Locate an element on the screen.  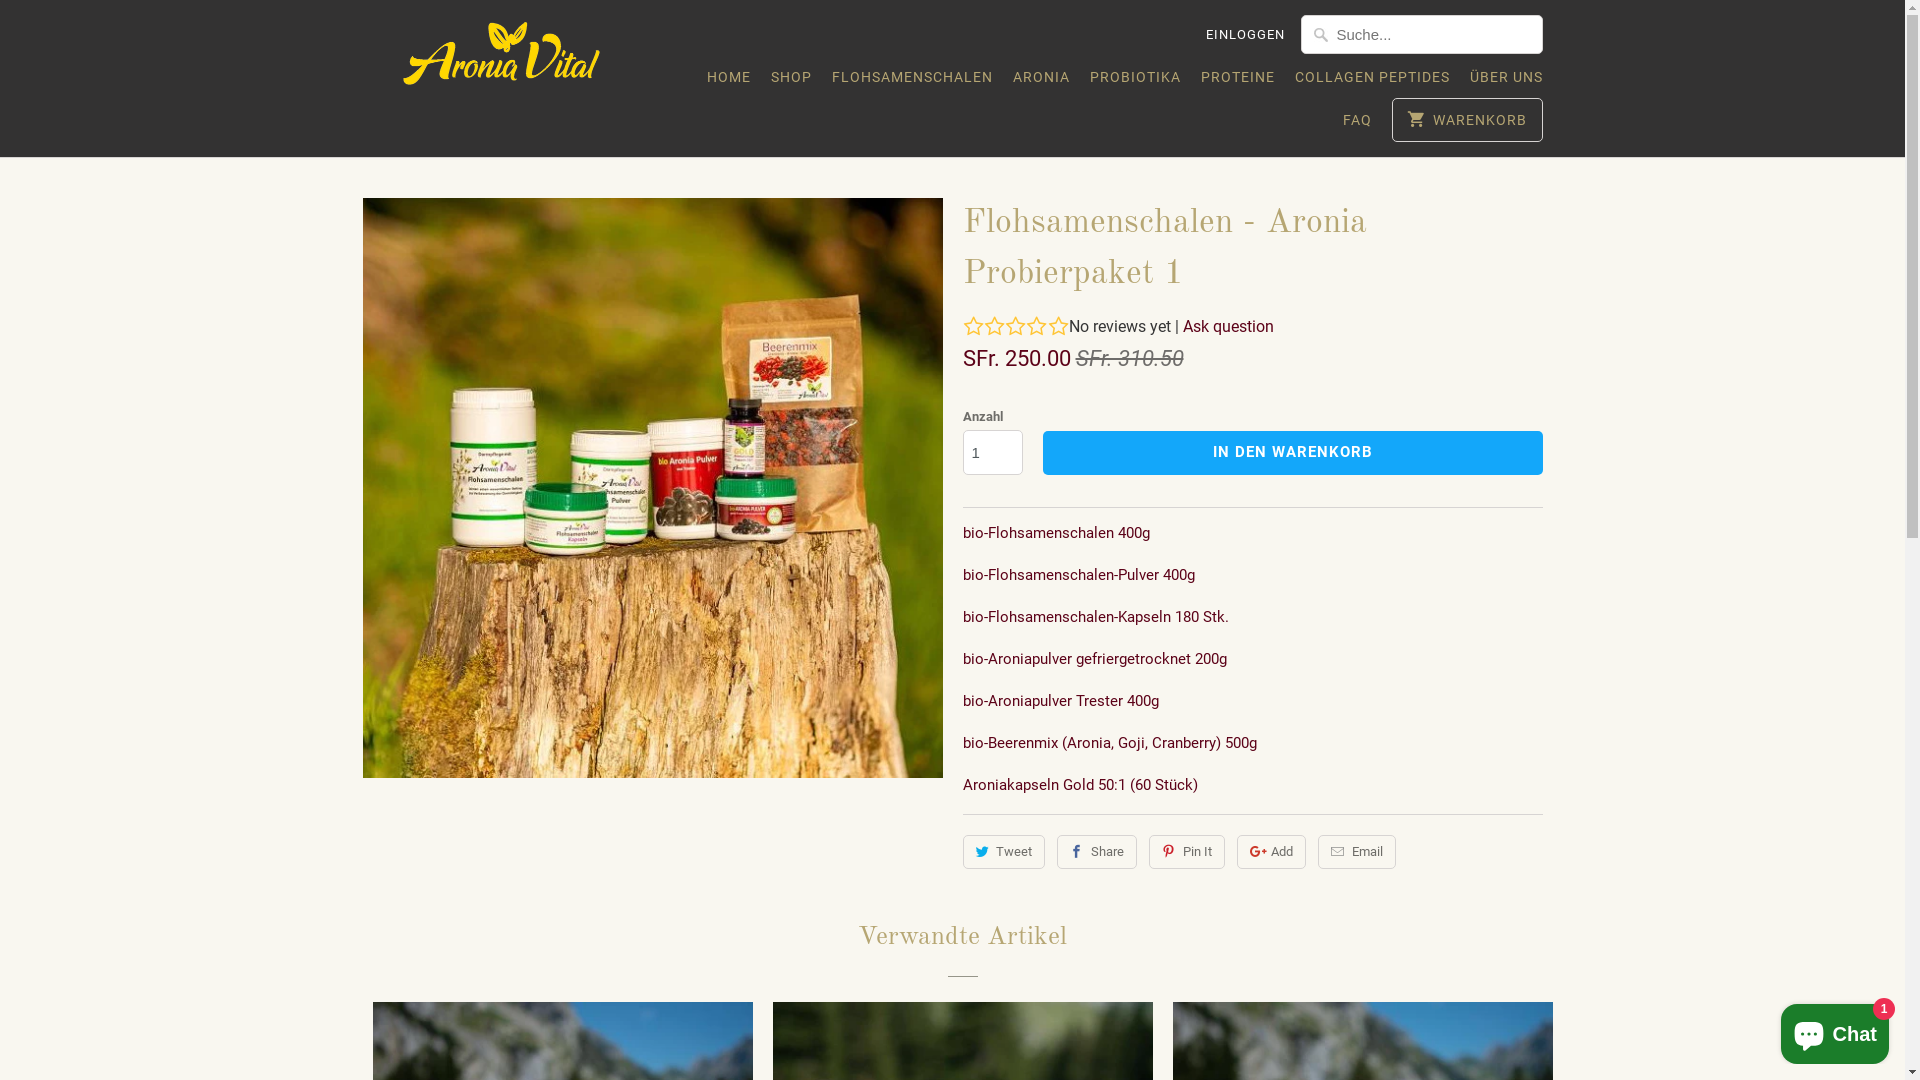
bio-Flohsamenschalen-Kapseln 180 Stk. is located at coordinates (1095, 617).